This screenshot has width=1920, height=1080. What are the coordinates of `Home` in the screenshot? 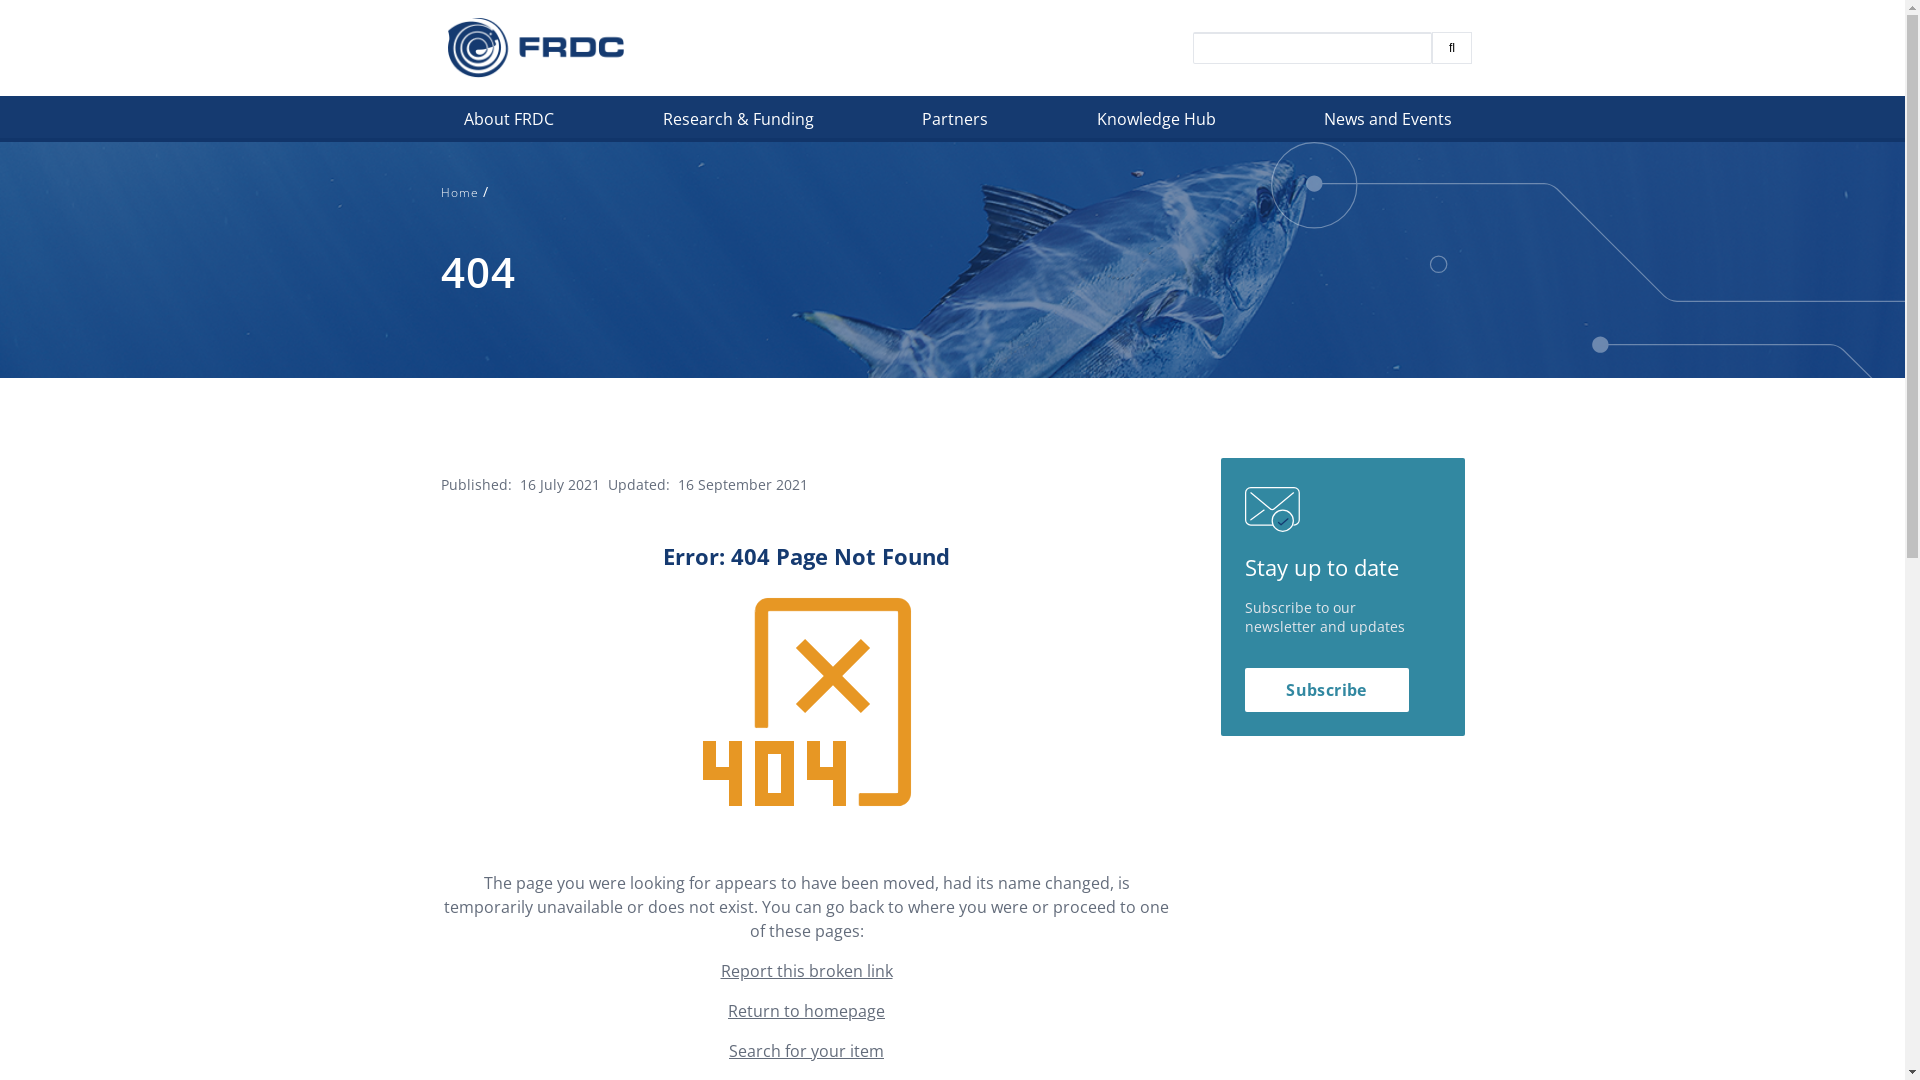 It's located at (536, 48).